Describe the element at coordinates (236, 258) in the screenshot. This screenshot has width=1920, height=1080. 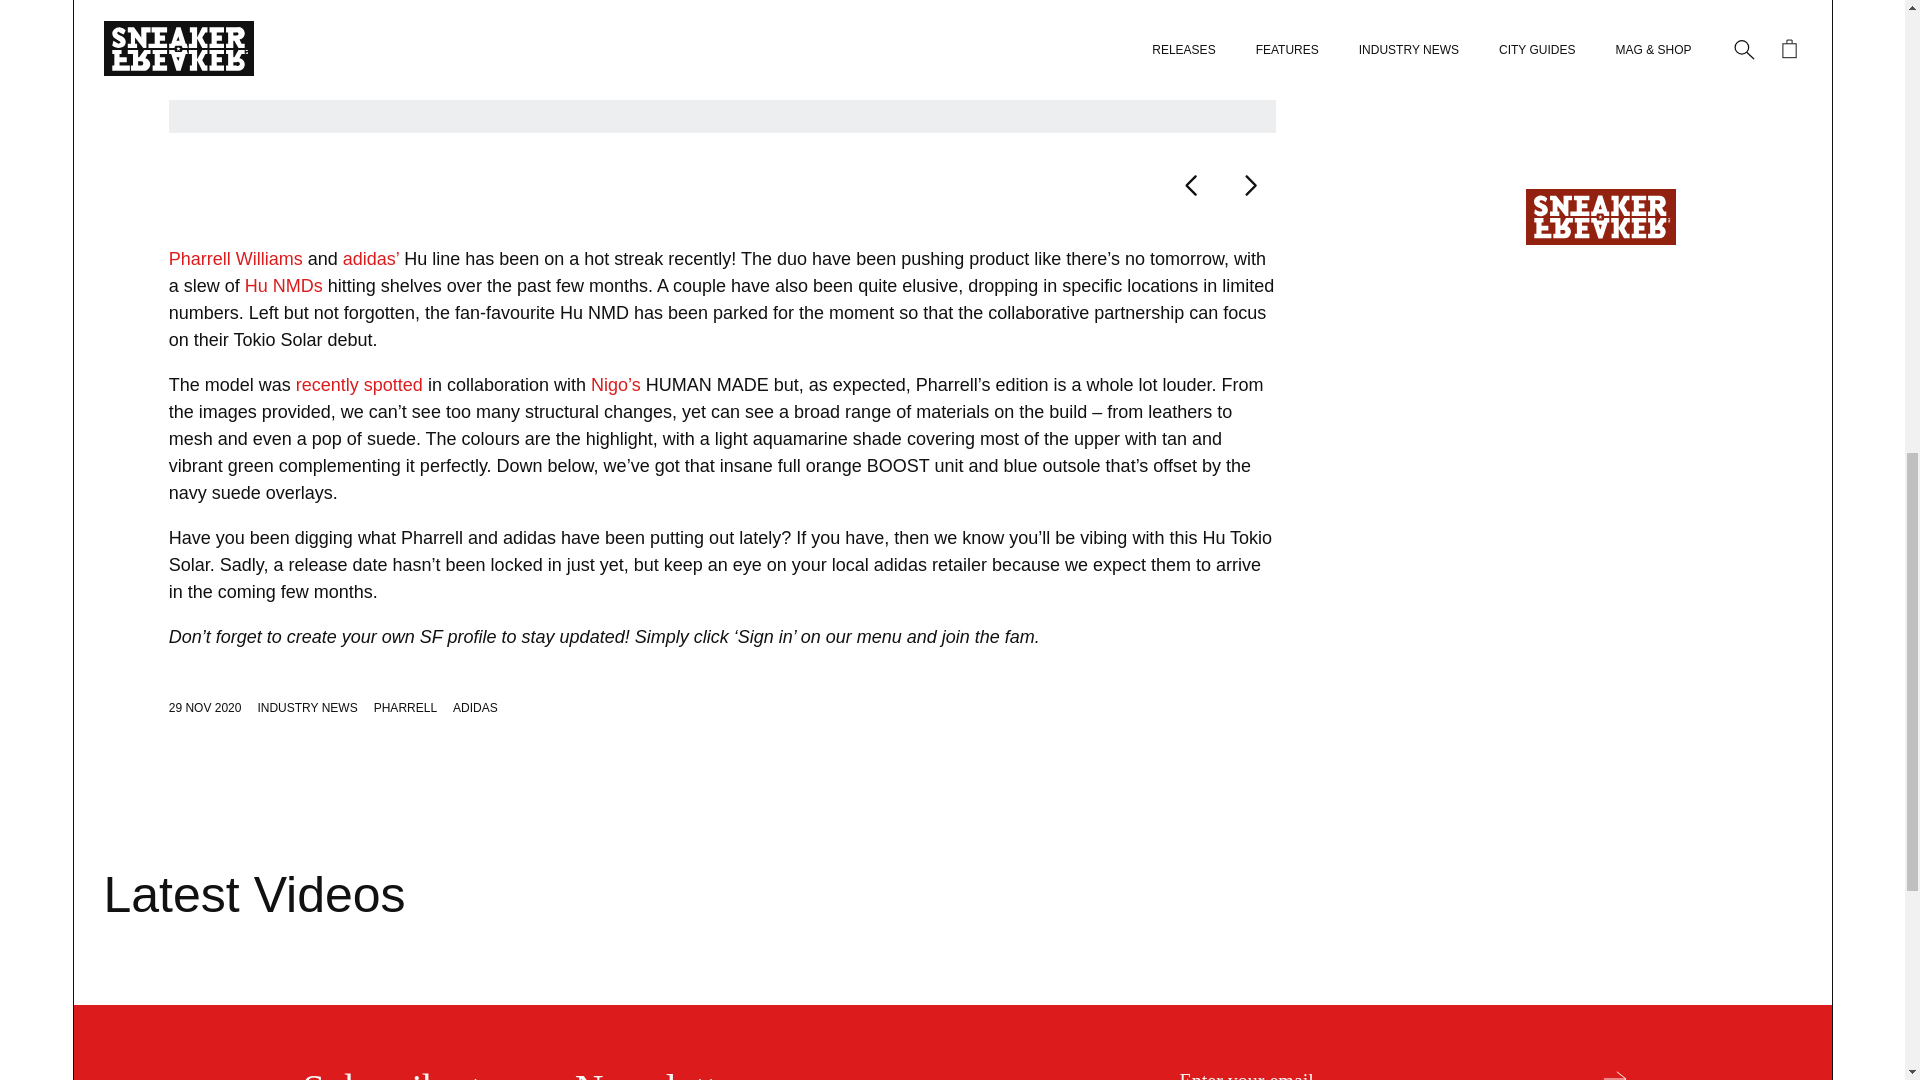
I see `Pharrell Williams` at that location.